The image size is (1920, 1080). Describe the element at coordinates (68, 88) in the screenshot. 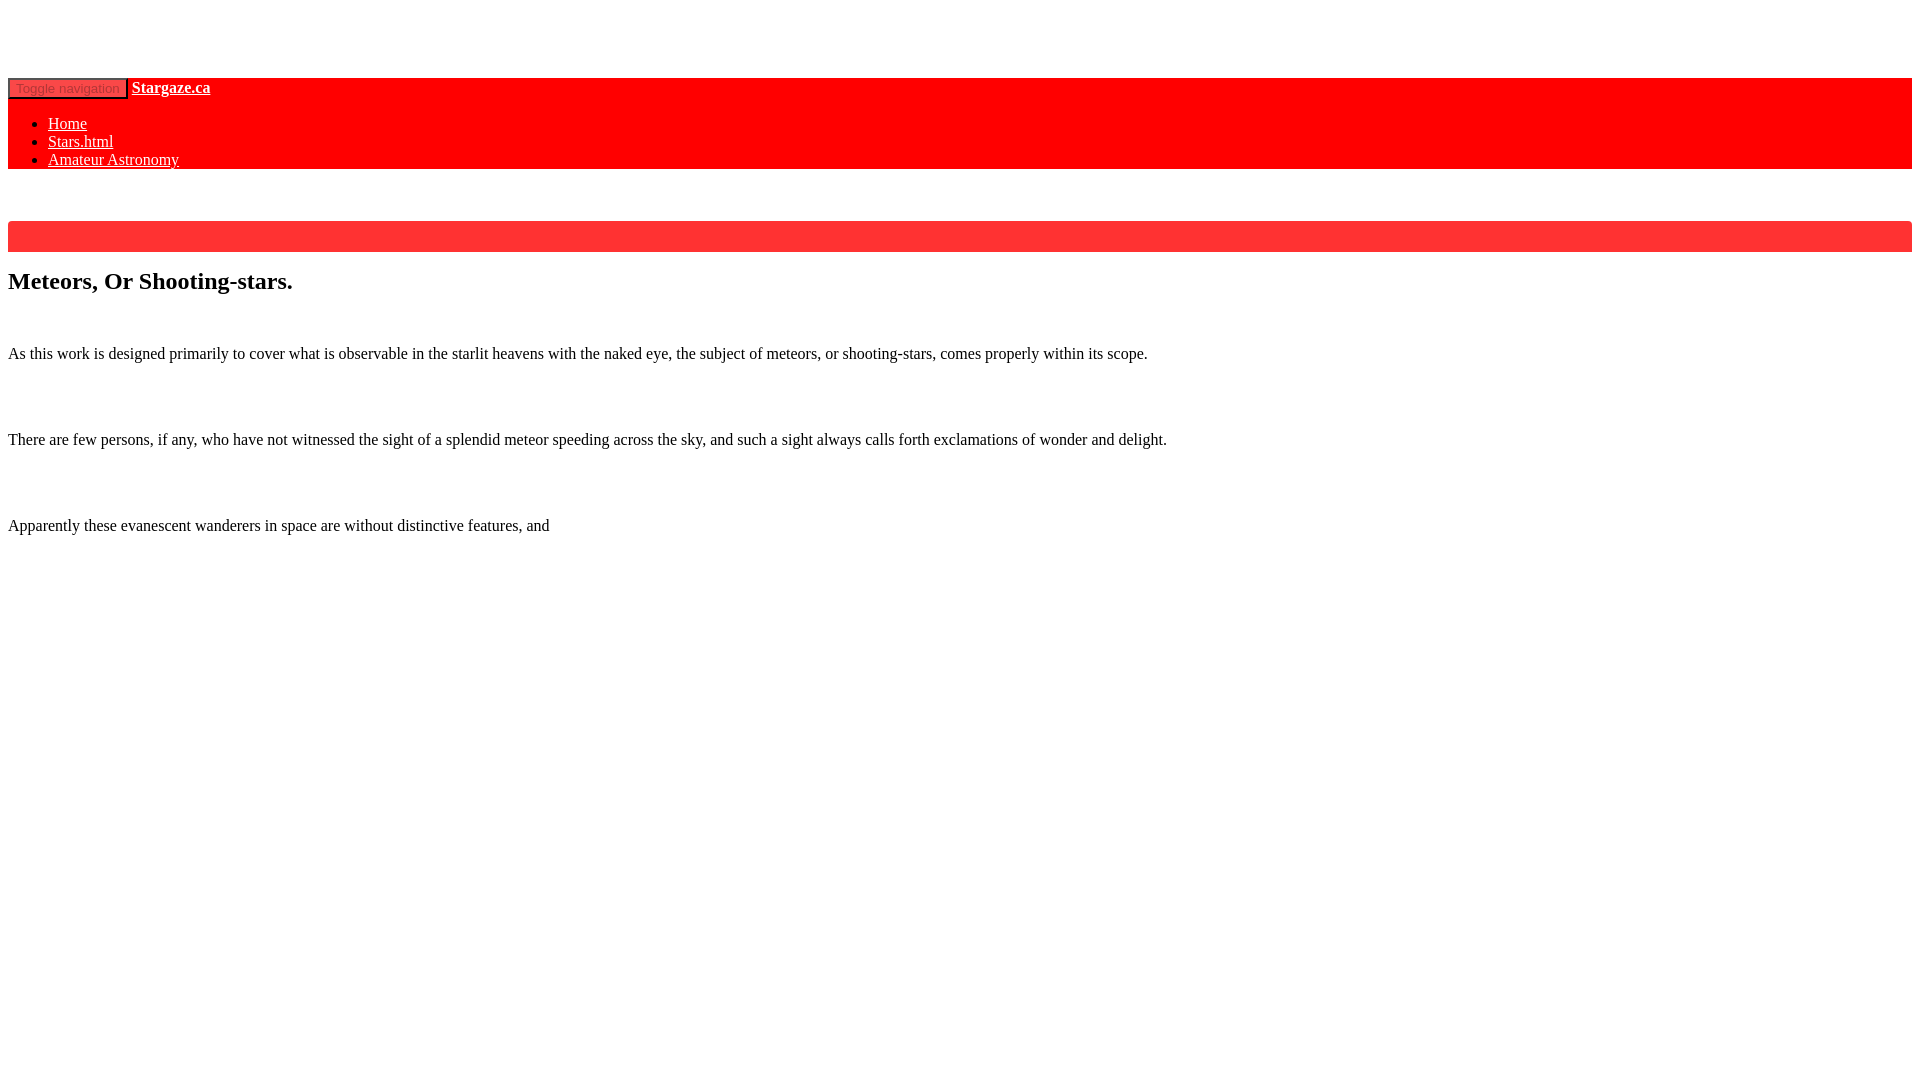

I see `Toggle navigation` at that location.